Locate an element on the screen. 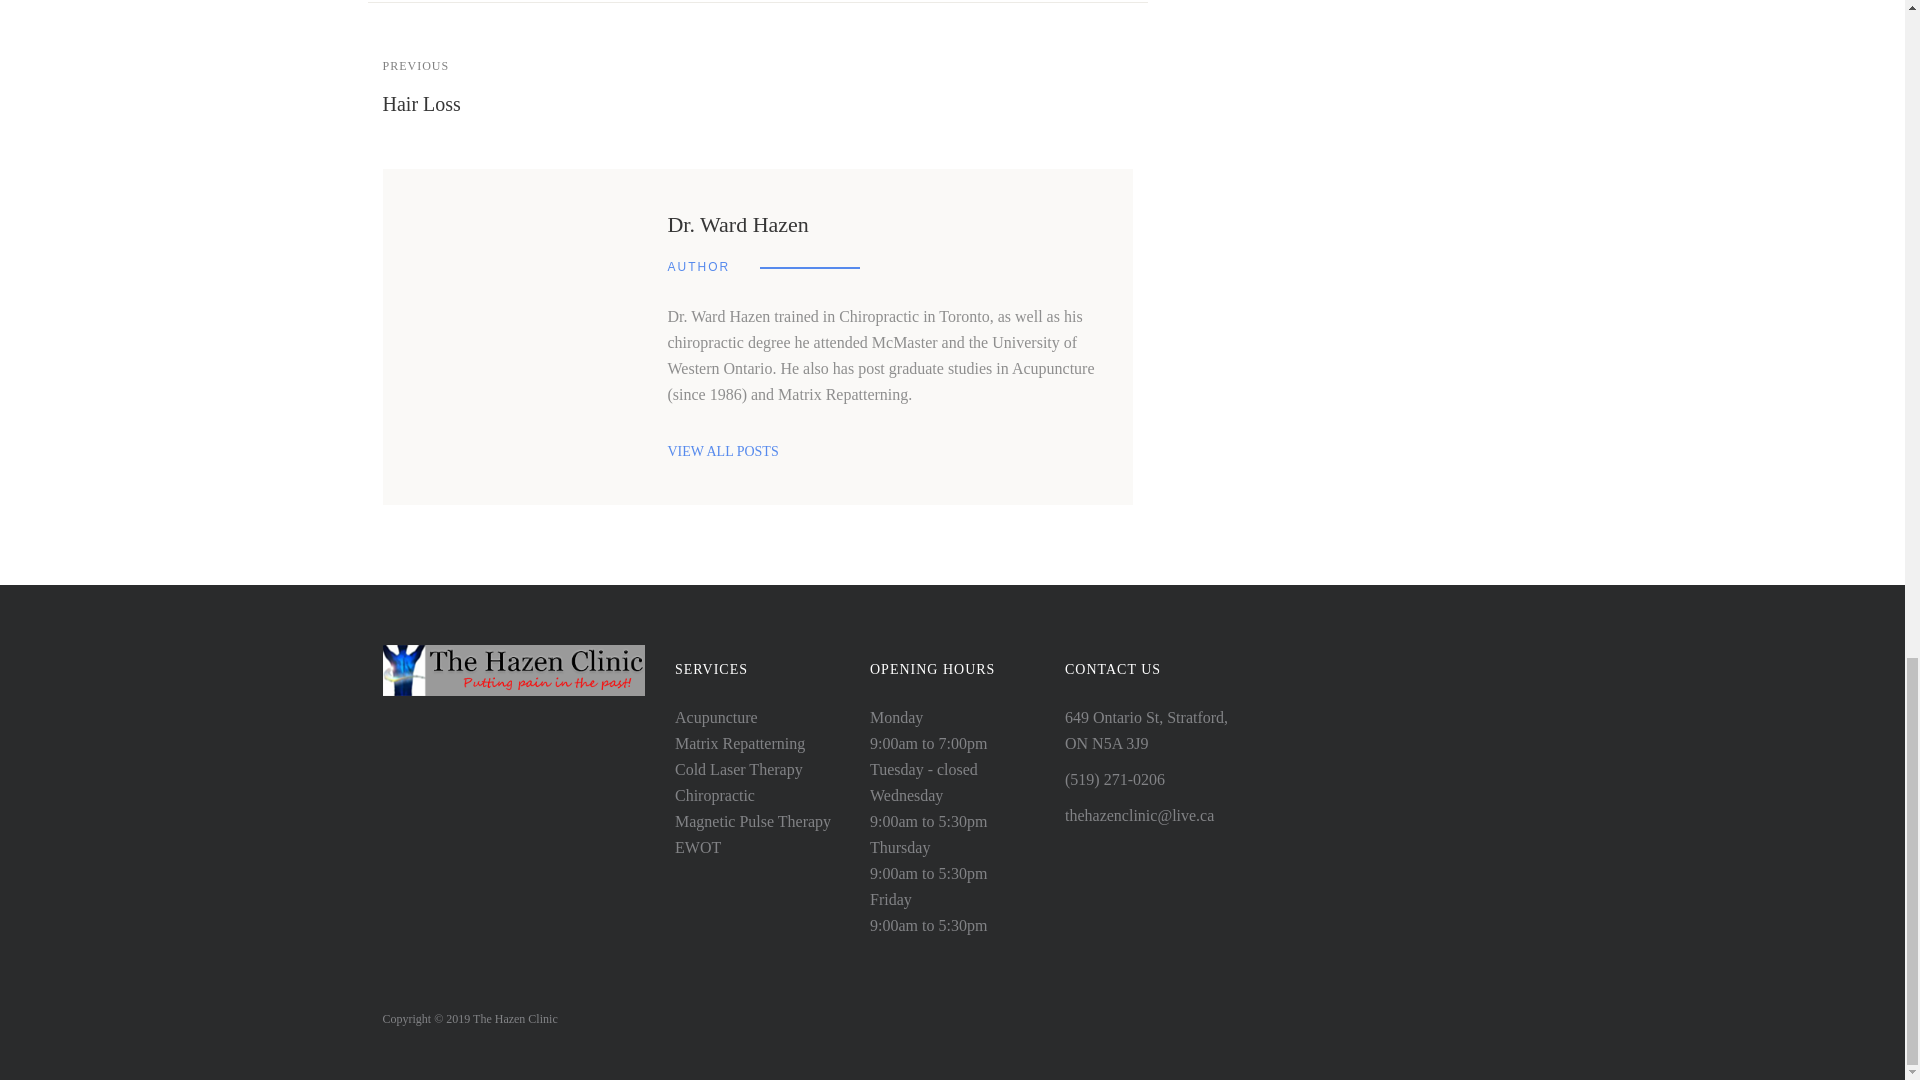 Image resolution: width=1920 pixels, height=1080 pixels. Hair Loss is located at coordinates (421, 103).